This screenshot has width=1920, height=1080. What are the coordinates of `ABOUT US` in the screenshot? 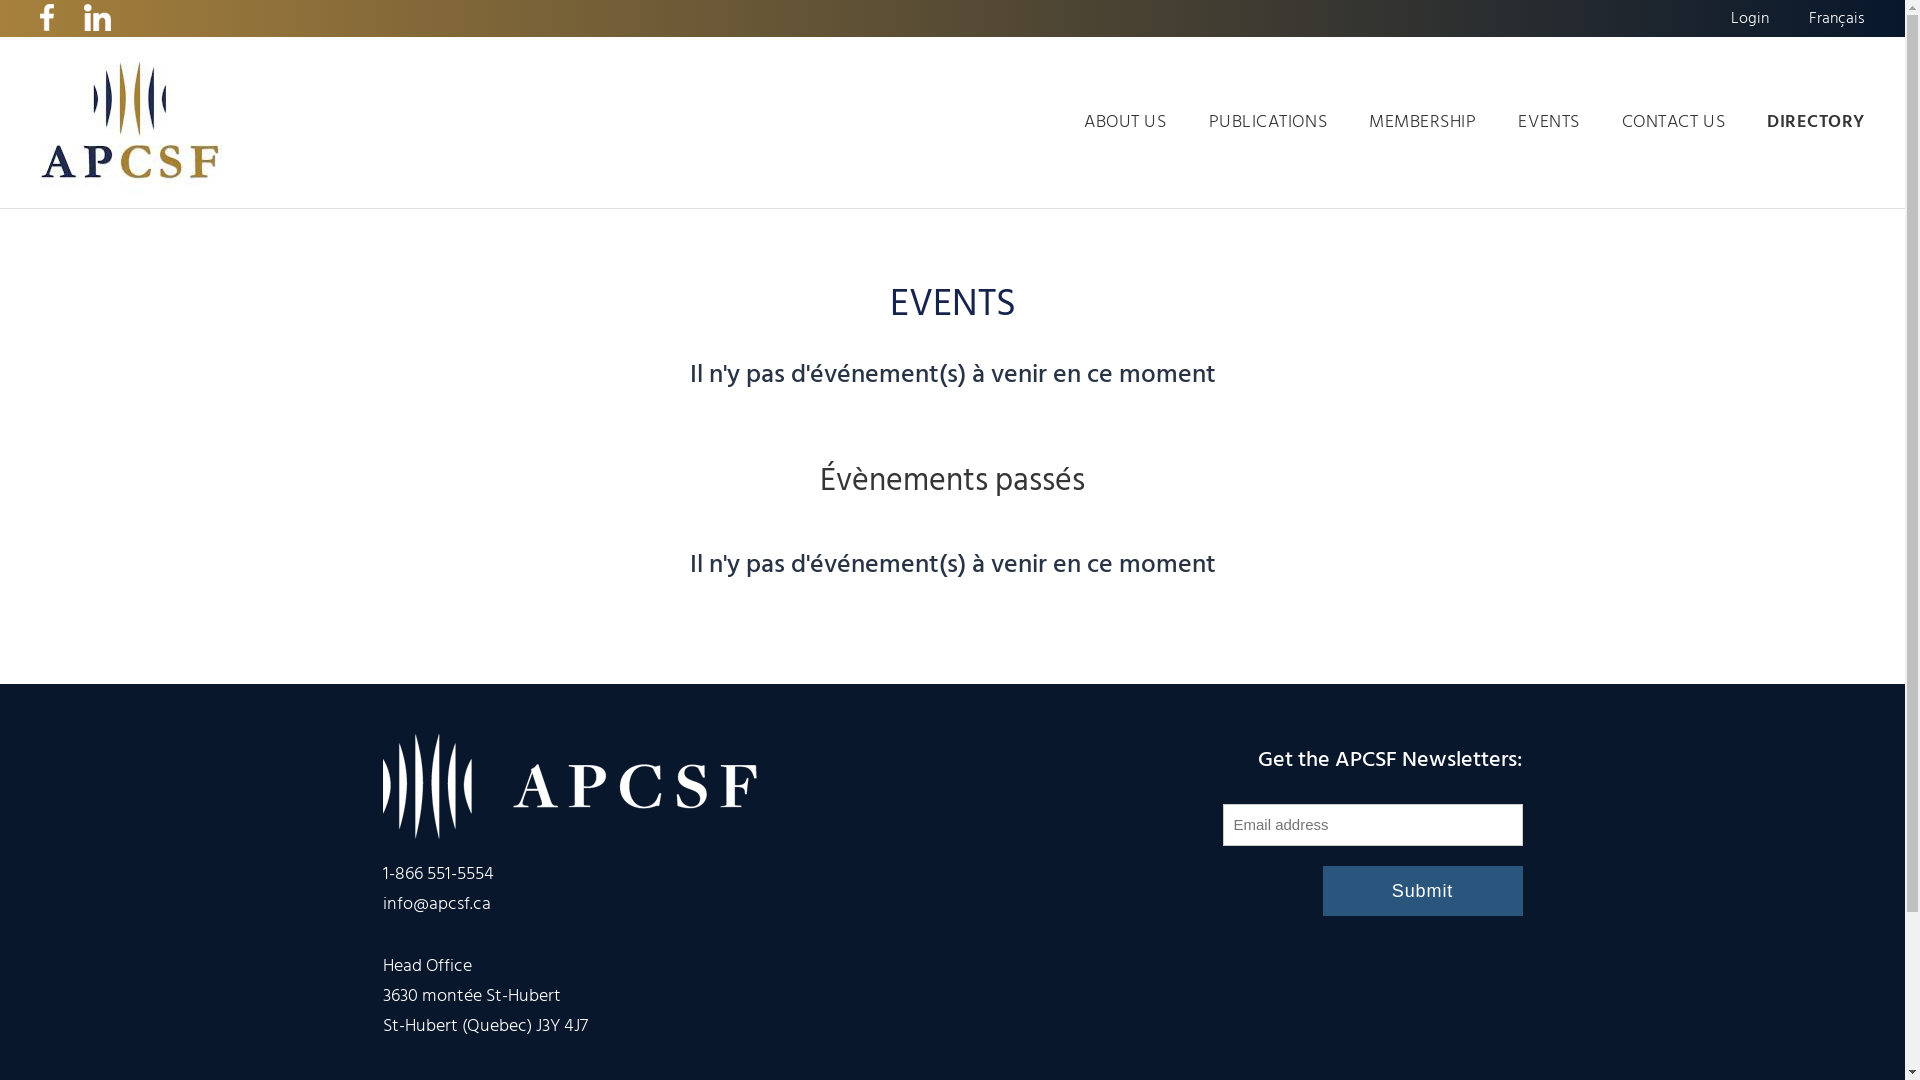 It's located at (1125, 122).